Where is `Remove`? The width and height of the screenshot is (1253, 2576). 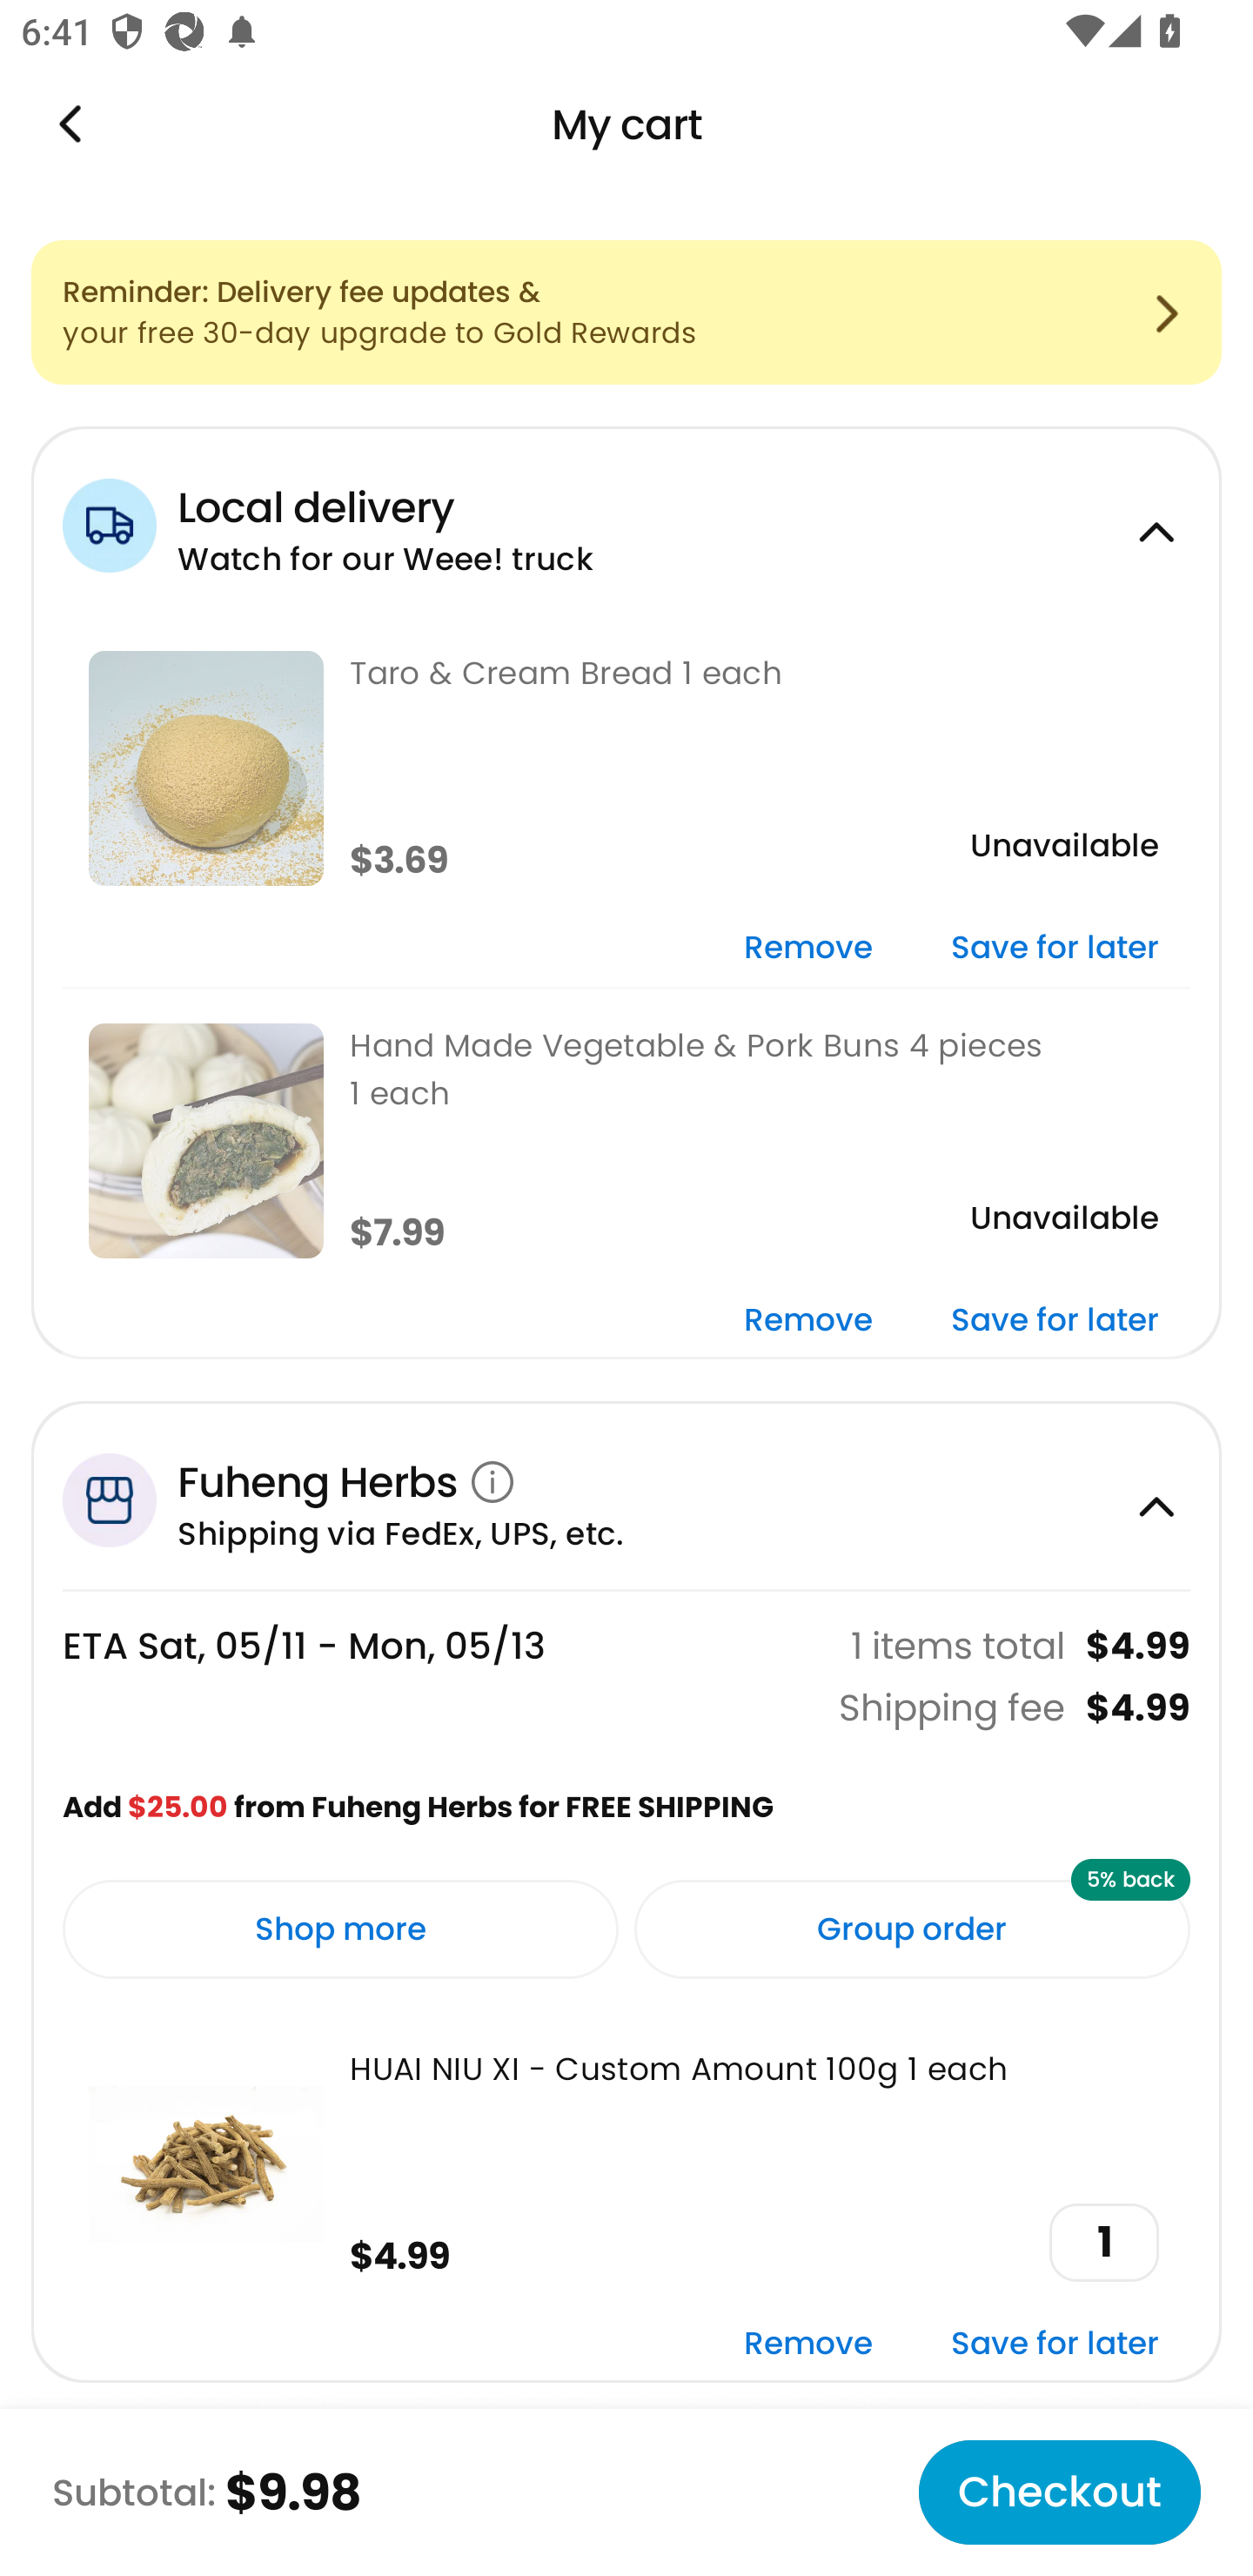
Remove is located at coordinates (807, 1323).